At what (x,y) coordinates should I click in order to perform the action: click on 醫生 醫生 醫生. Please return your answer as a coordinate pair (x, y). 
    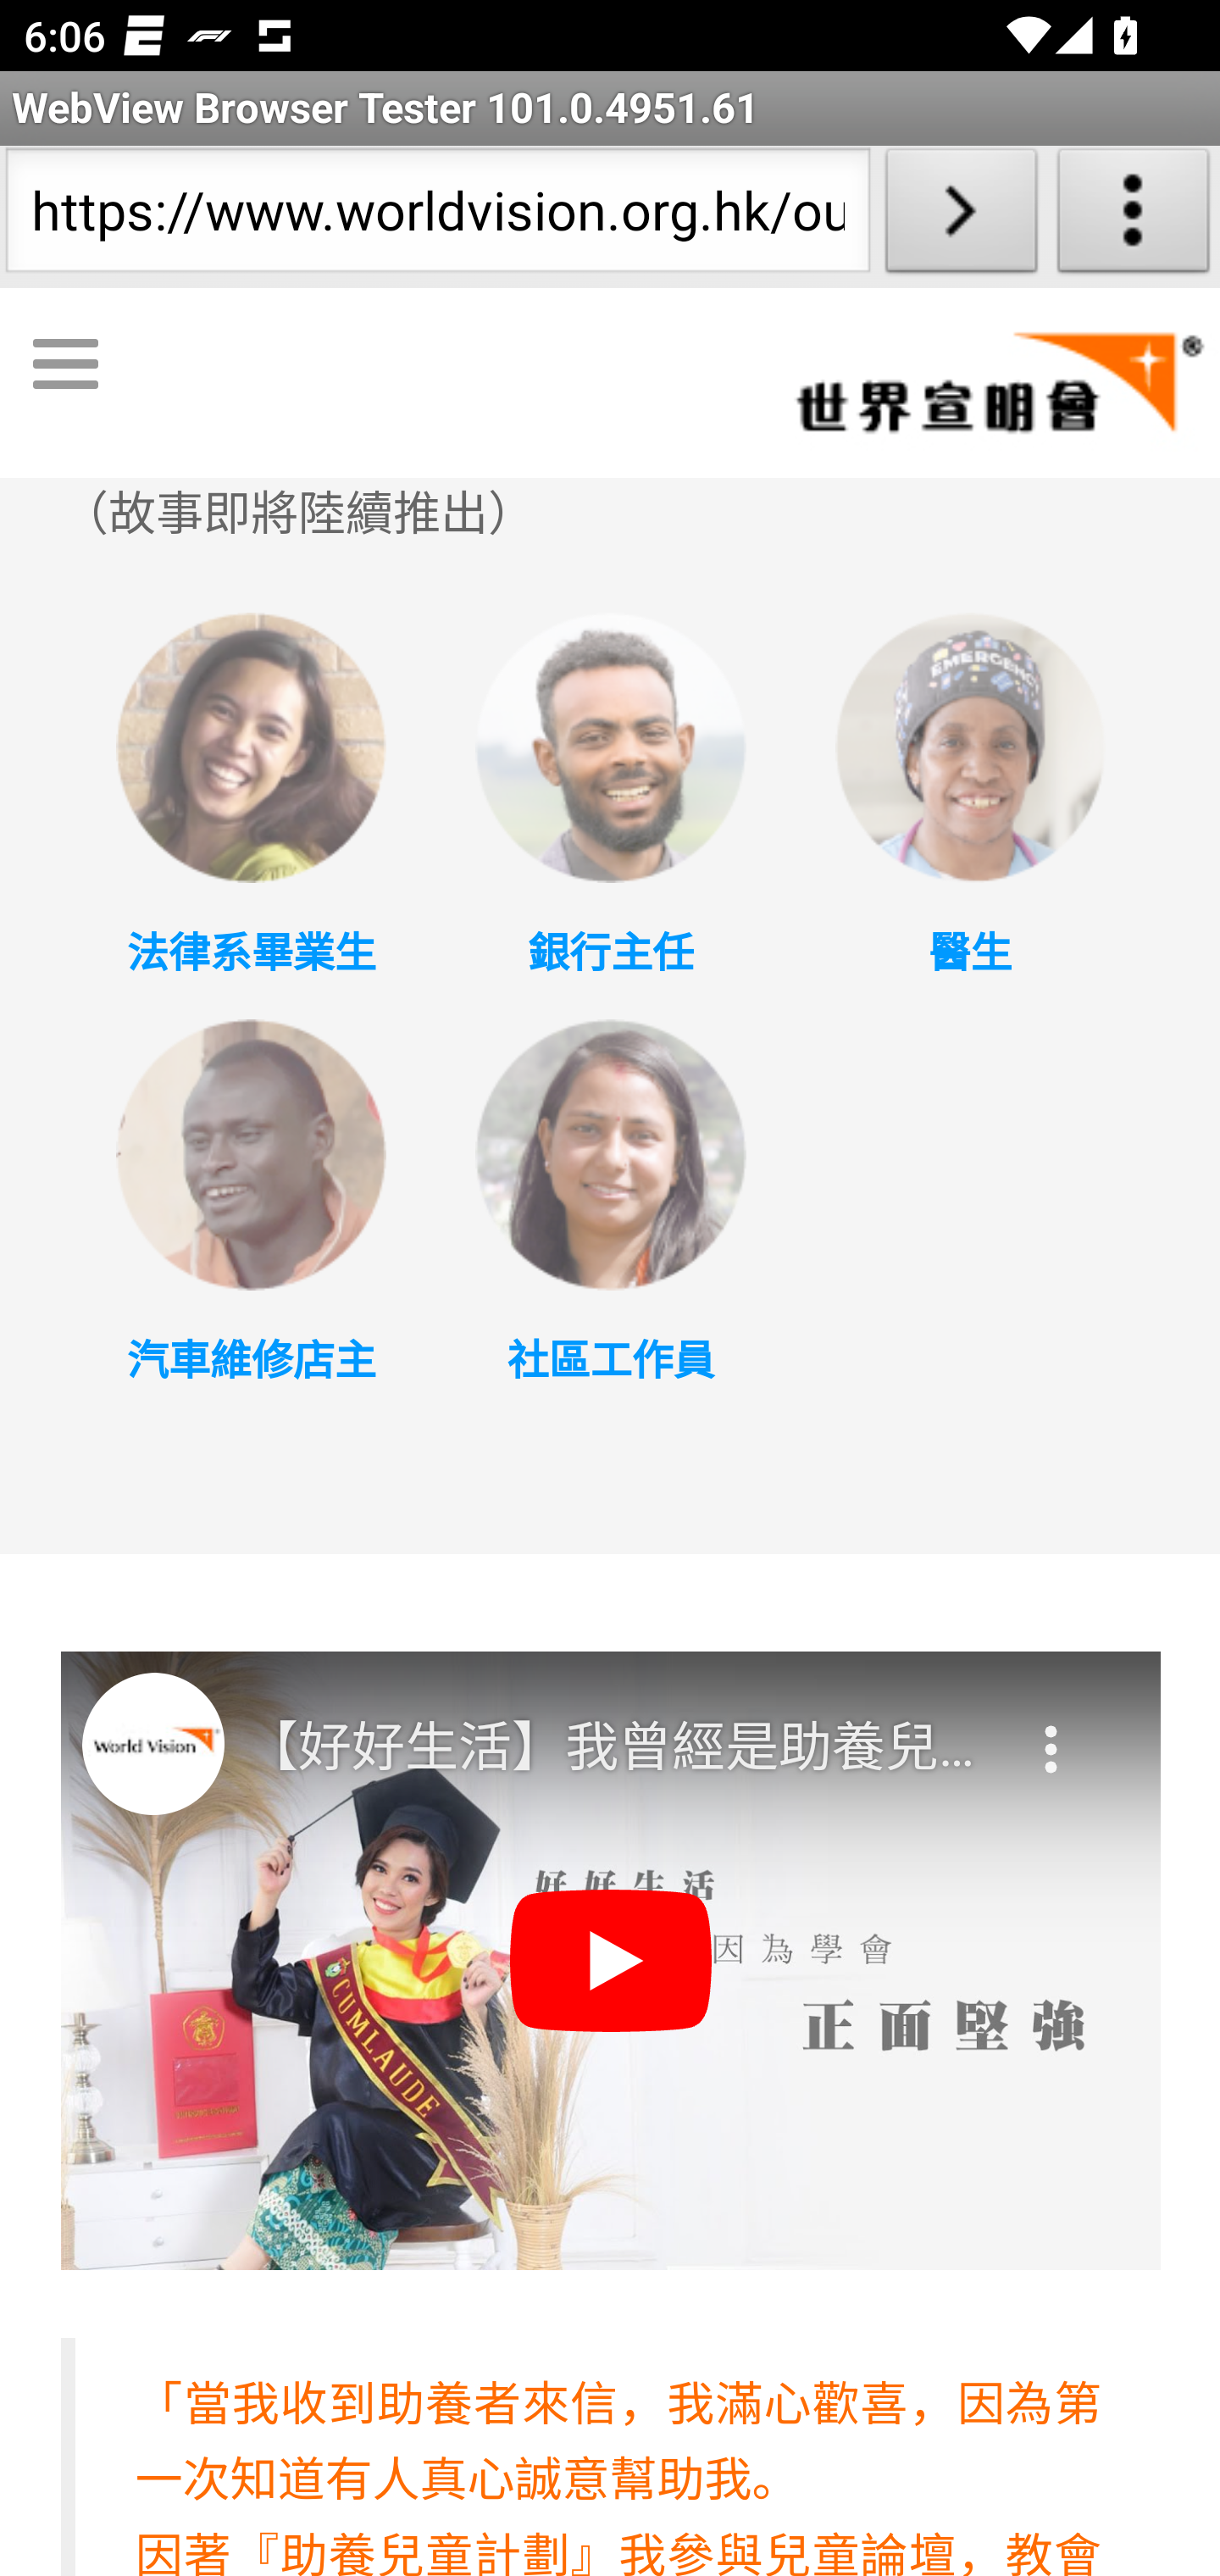
    Looking at the image, I should click on (969, 954).